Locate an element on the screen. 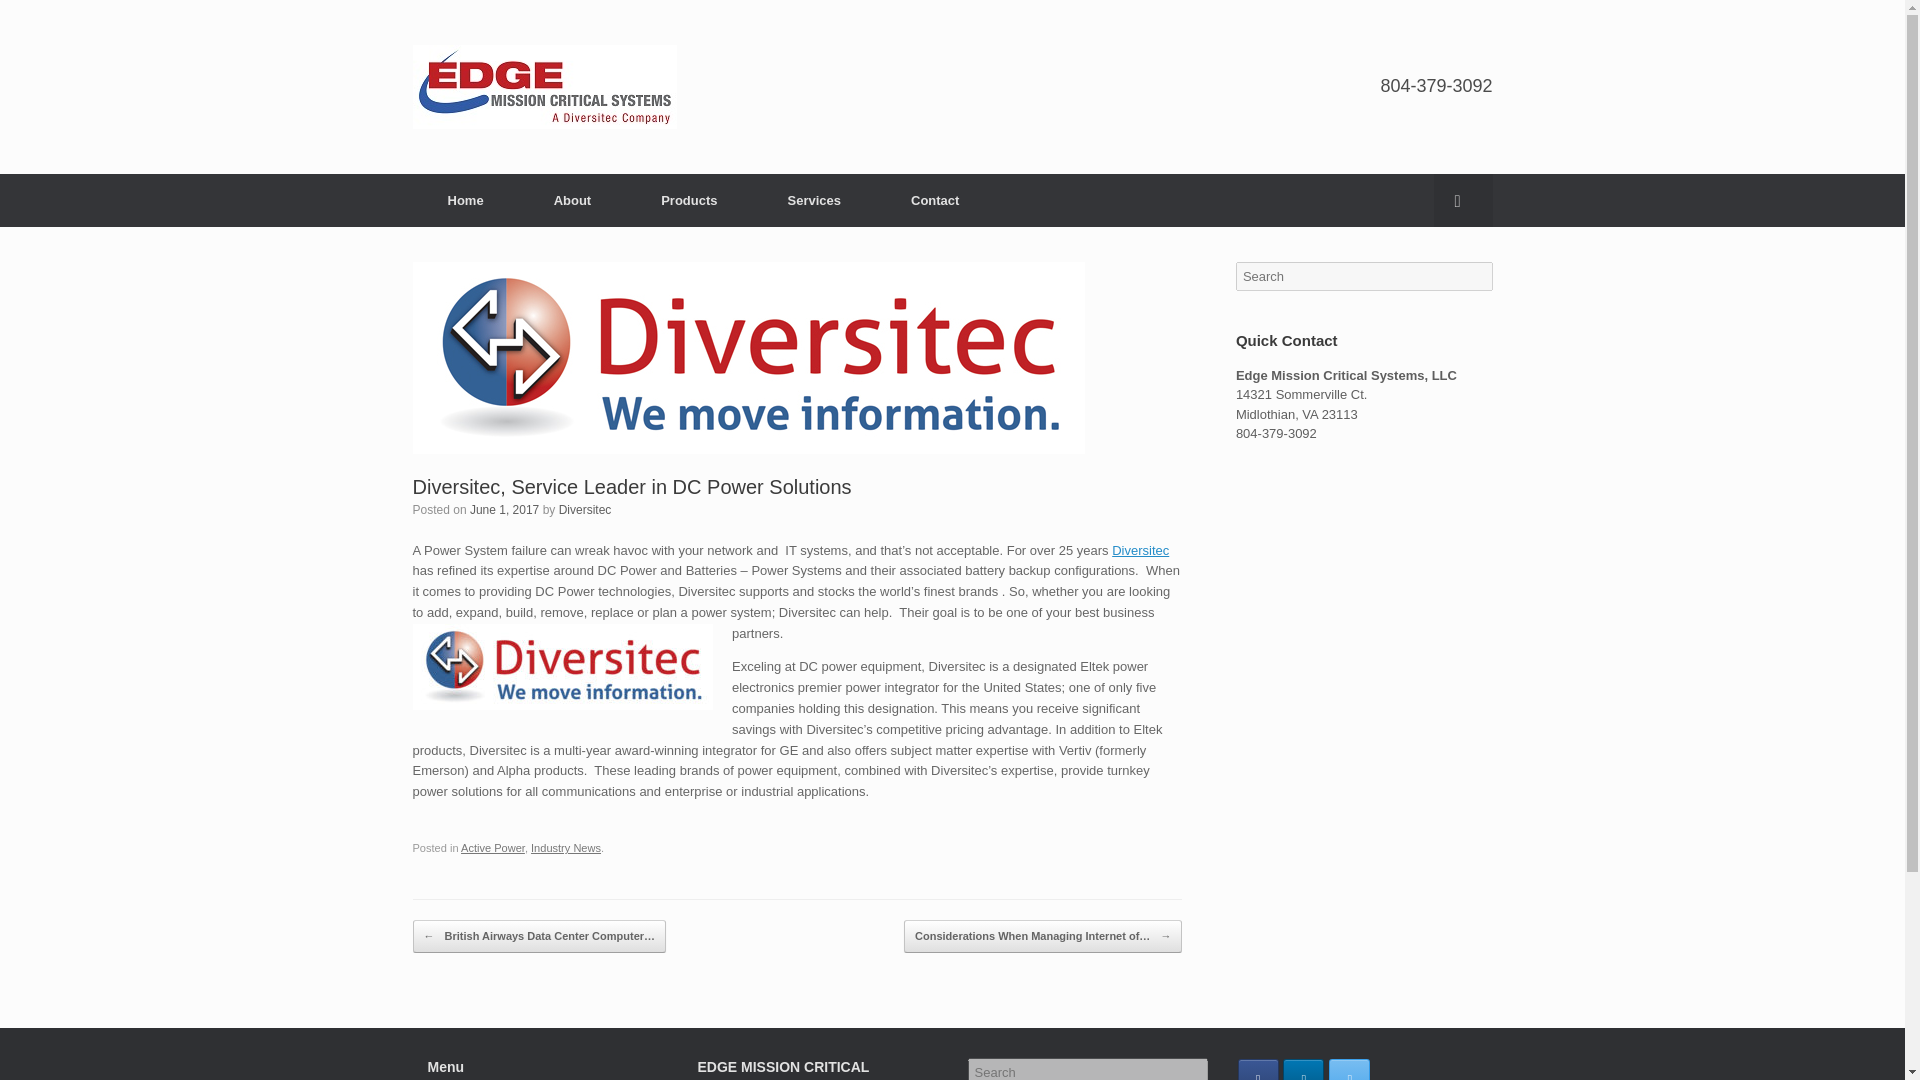 This screenshot has width=1920, height=1080. EdgeMCS is located at coordinates (544, 86).